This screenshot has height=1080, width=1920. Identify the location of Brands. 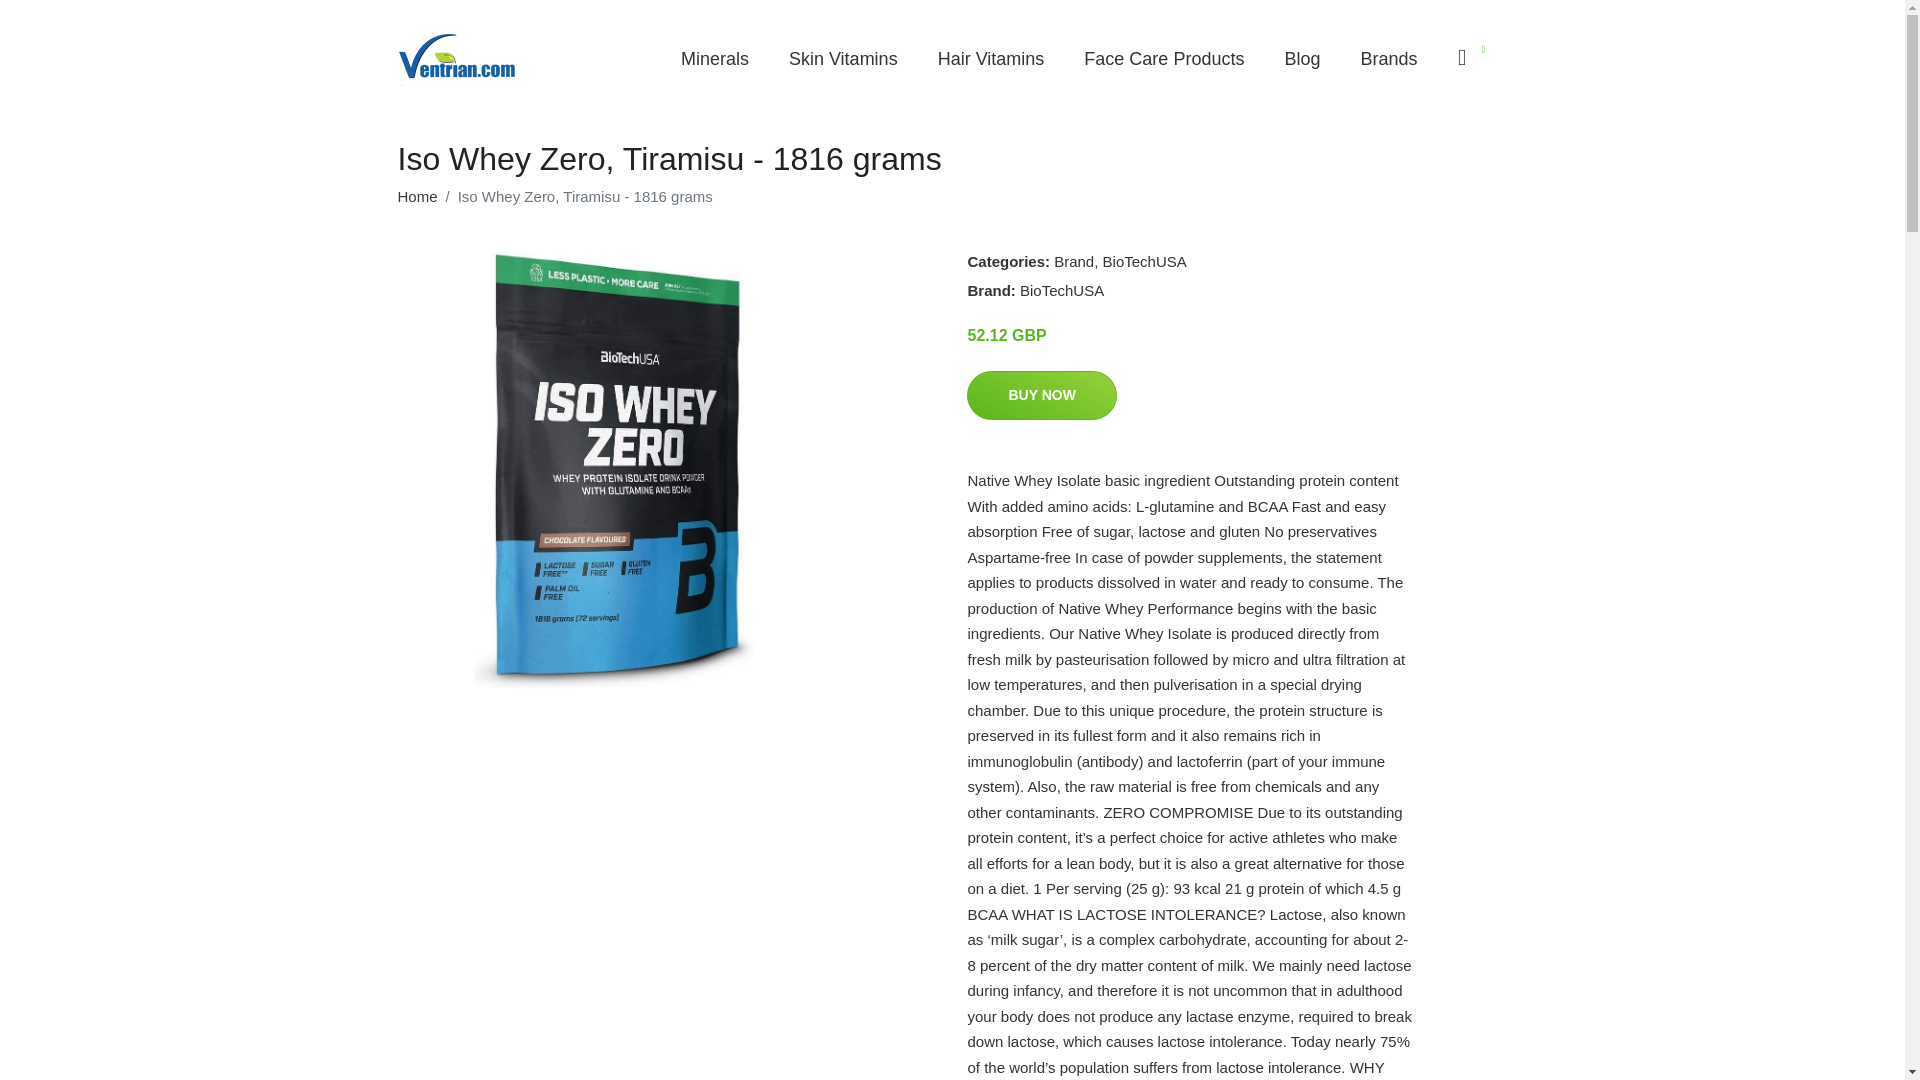
(1388, 59).